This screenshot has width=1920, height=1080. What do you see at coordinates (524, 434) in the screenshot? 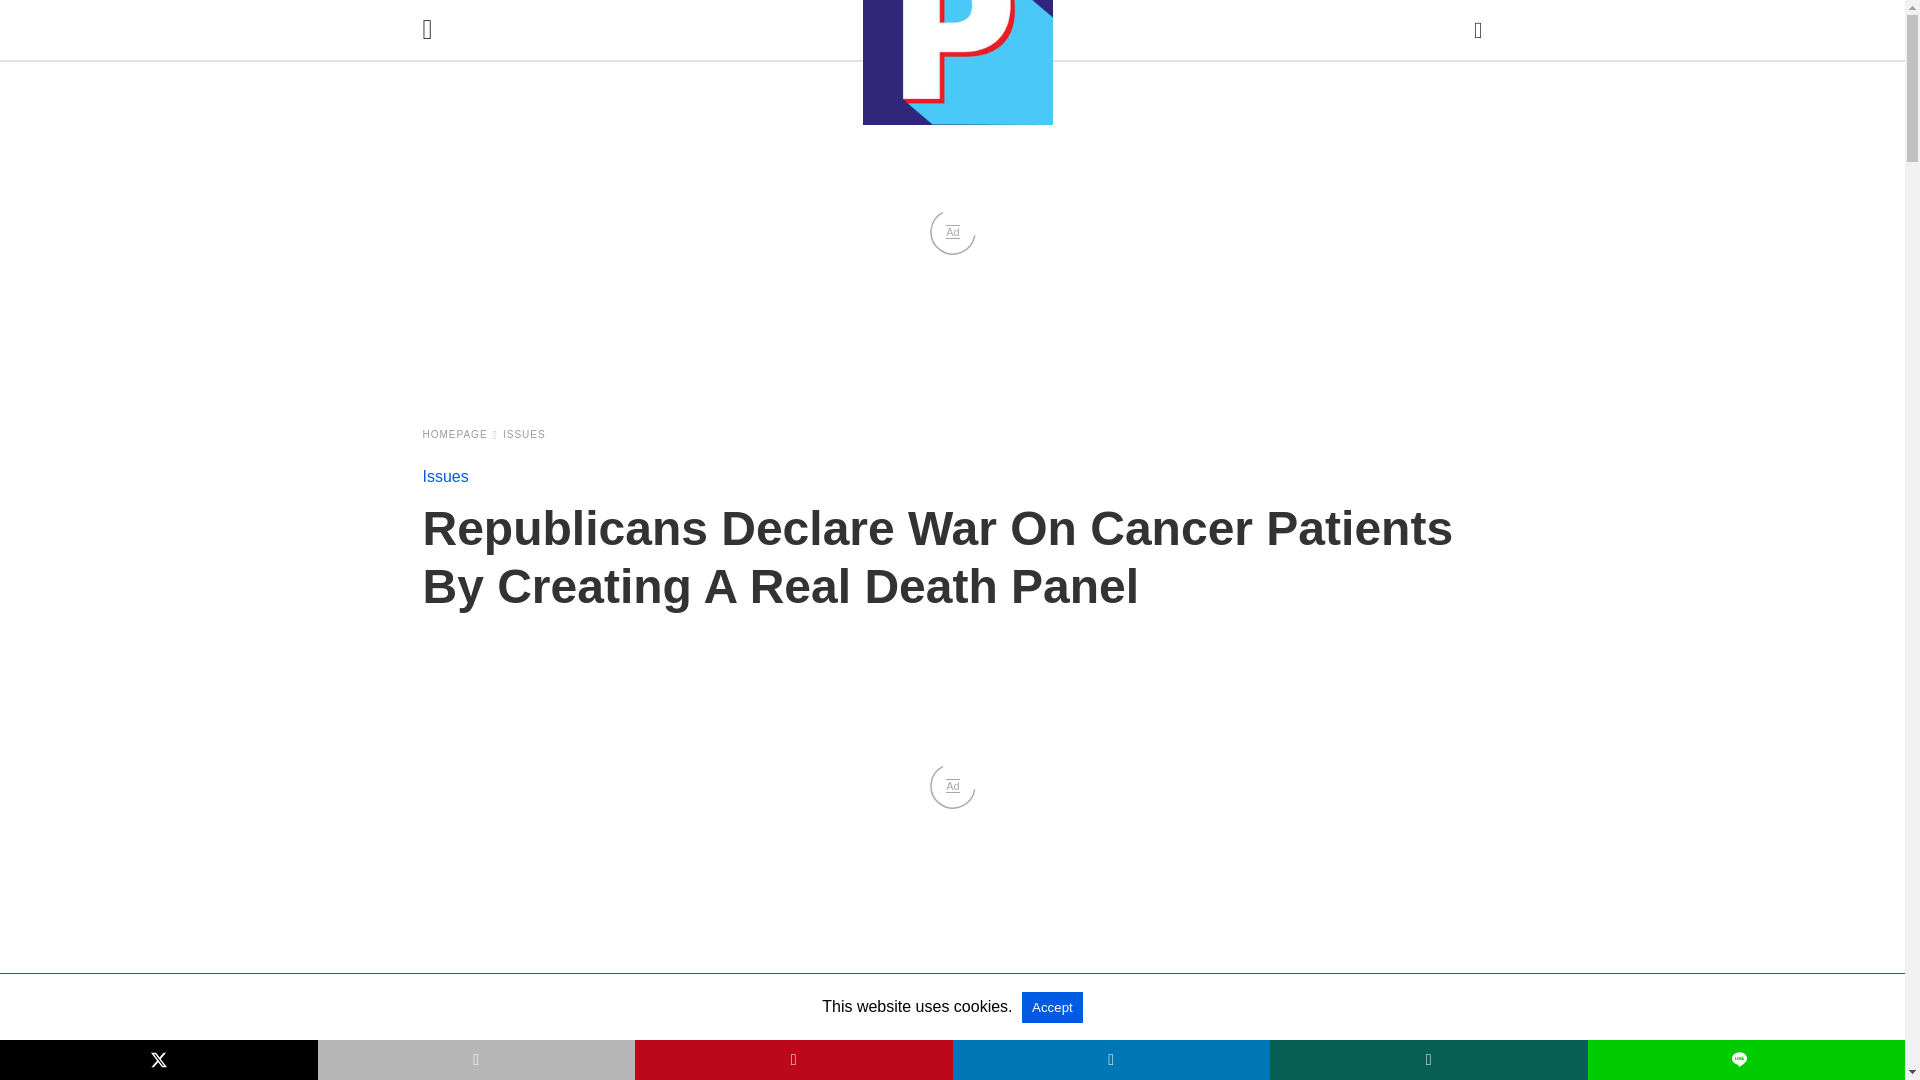
I see `ISSUES` at bounding box center [524, 434].